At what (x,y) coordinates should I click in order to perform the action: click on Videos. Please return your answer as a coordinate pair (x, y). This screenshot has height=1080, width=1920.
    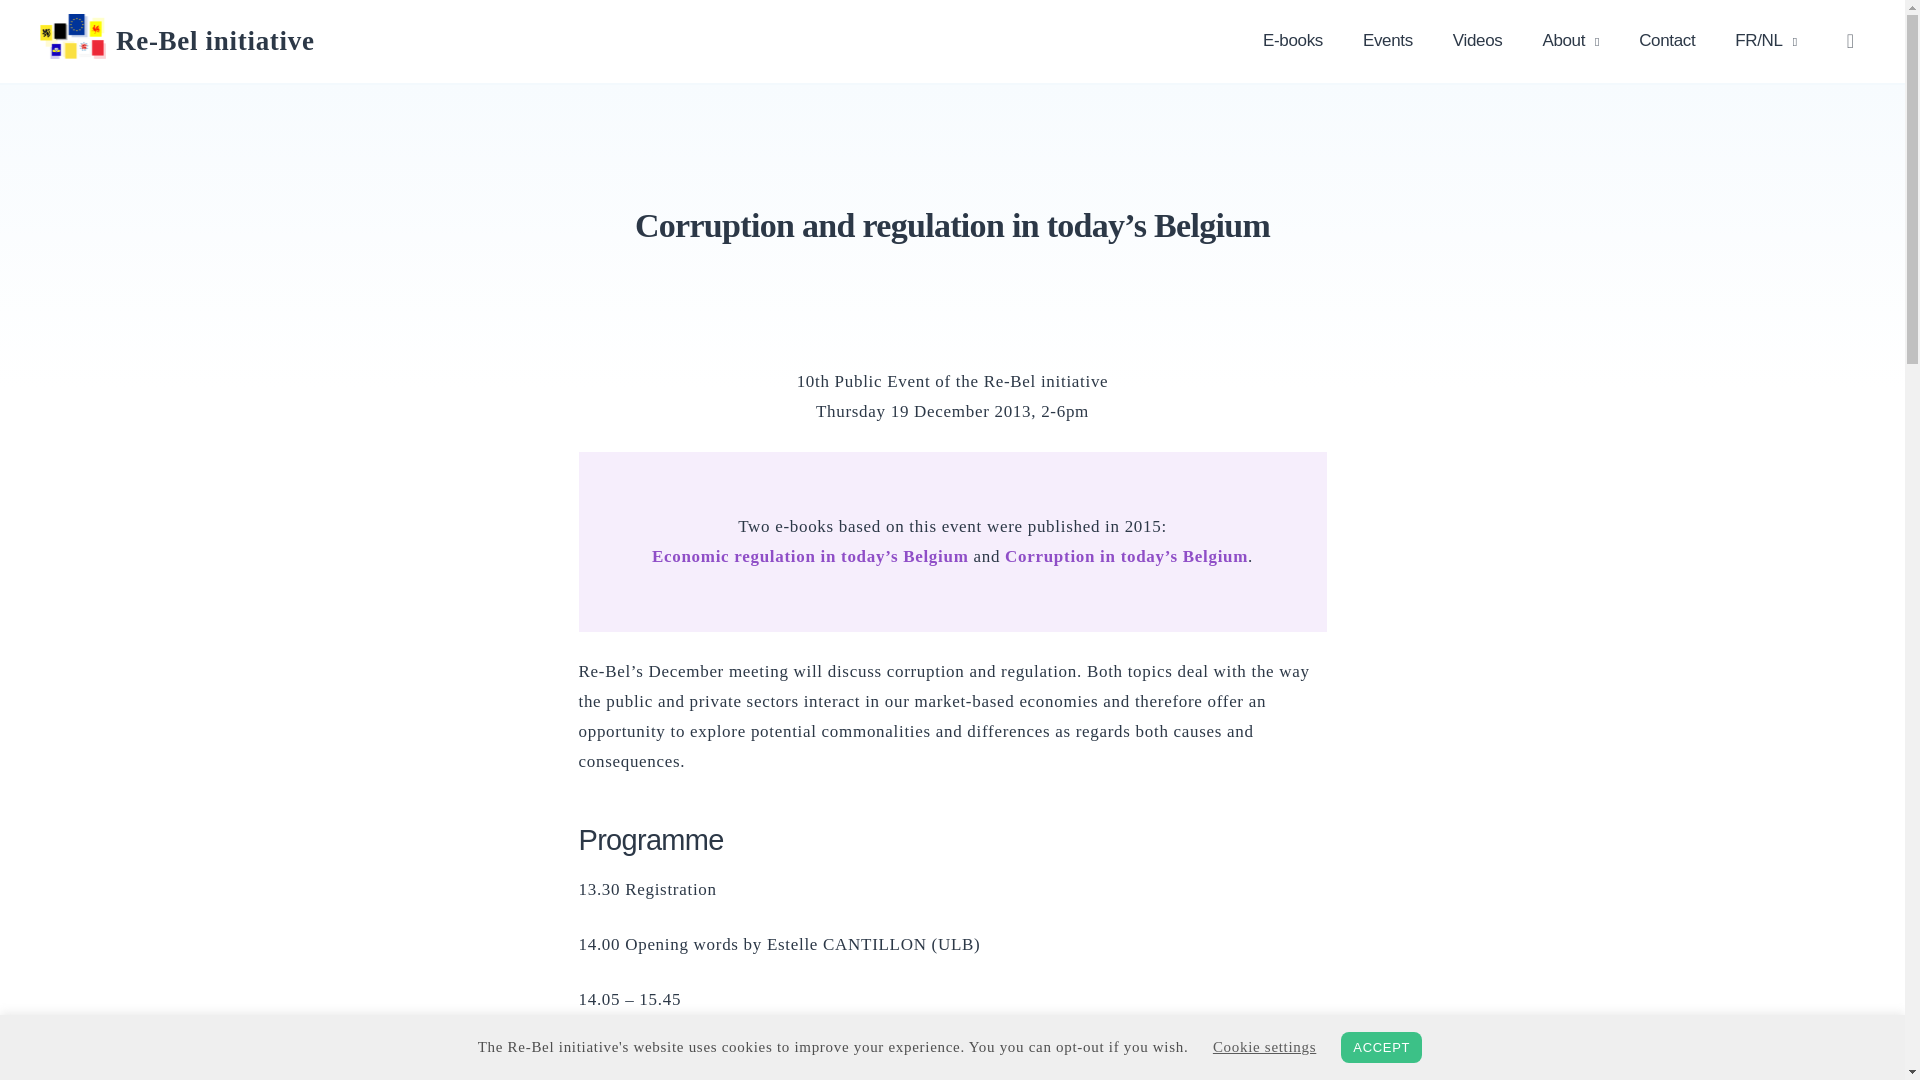
    Looking at the image, I should click on (1477, 41).